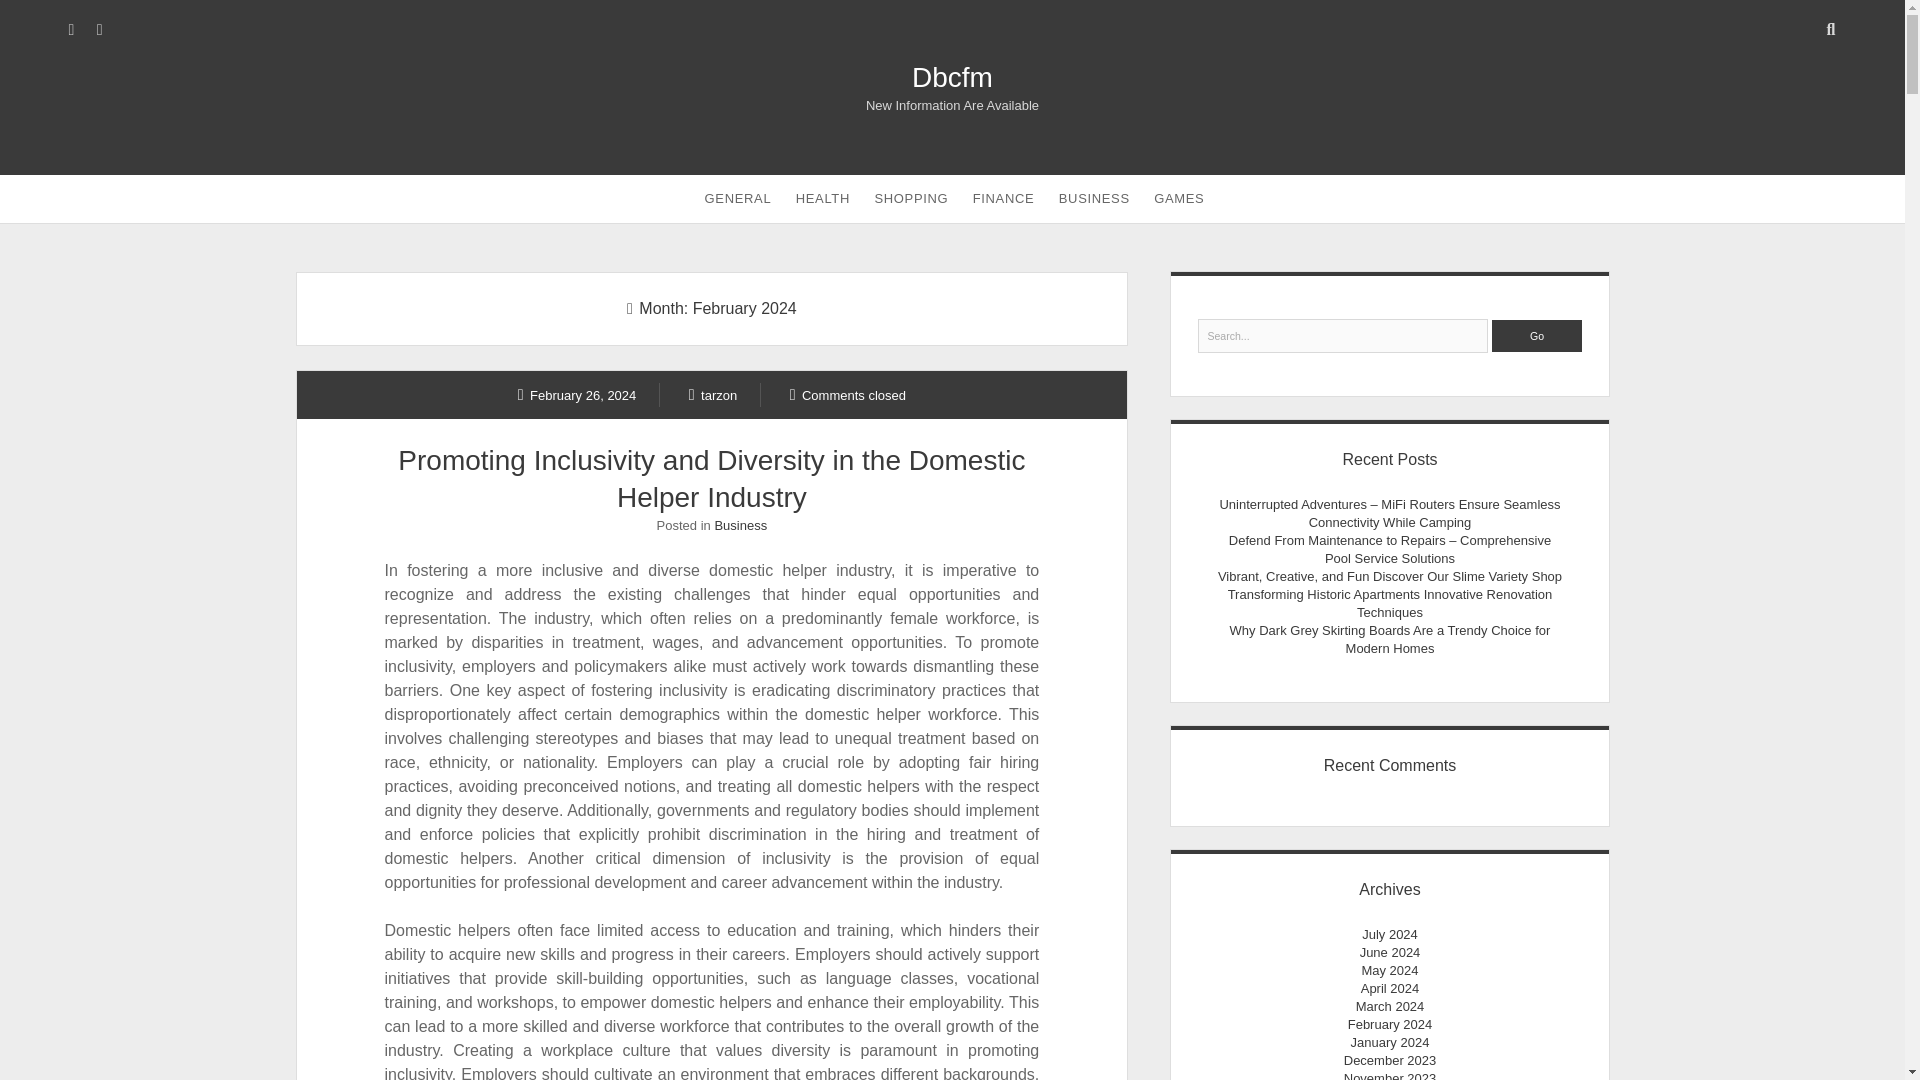 This screenshot has height=1080, width=1920. What do you see at coordinates (1536, 336) in the screenshot?
I see `Go` at bounding box center [1536, 336].